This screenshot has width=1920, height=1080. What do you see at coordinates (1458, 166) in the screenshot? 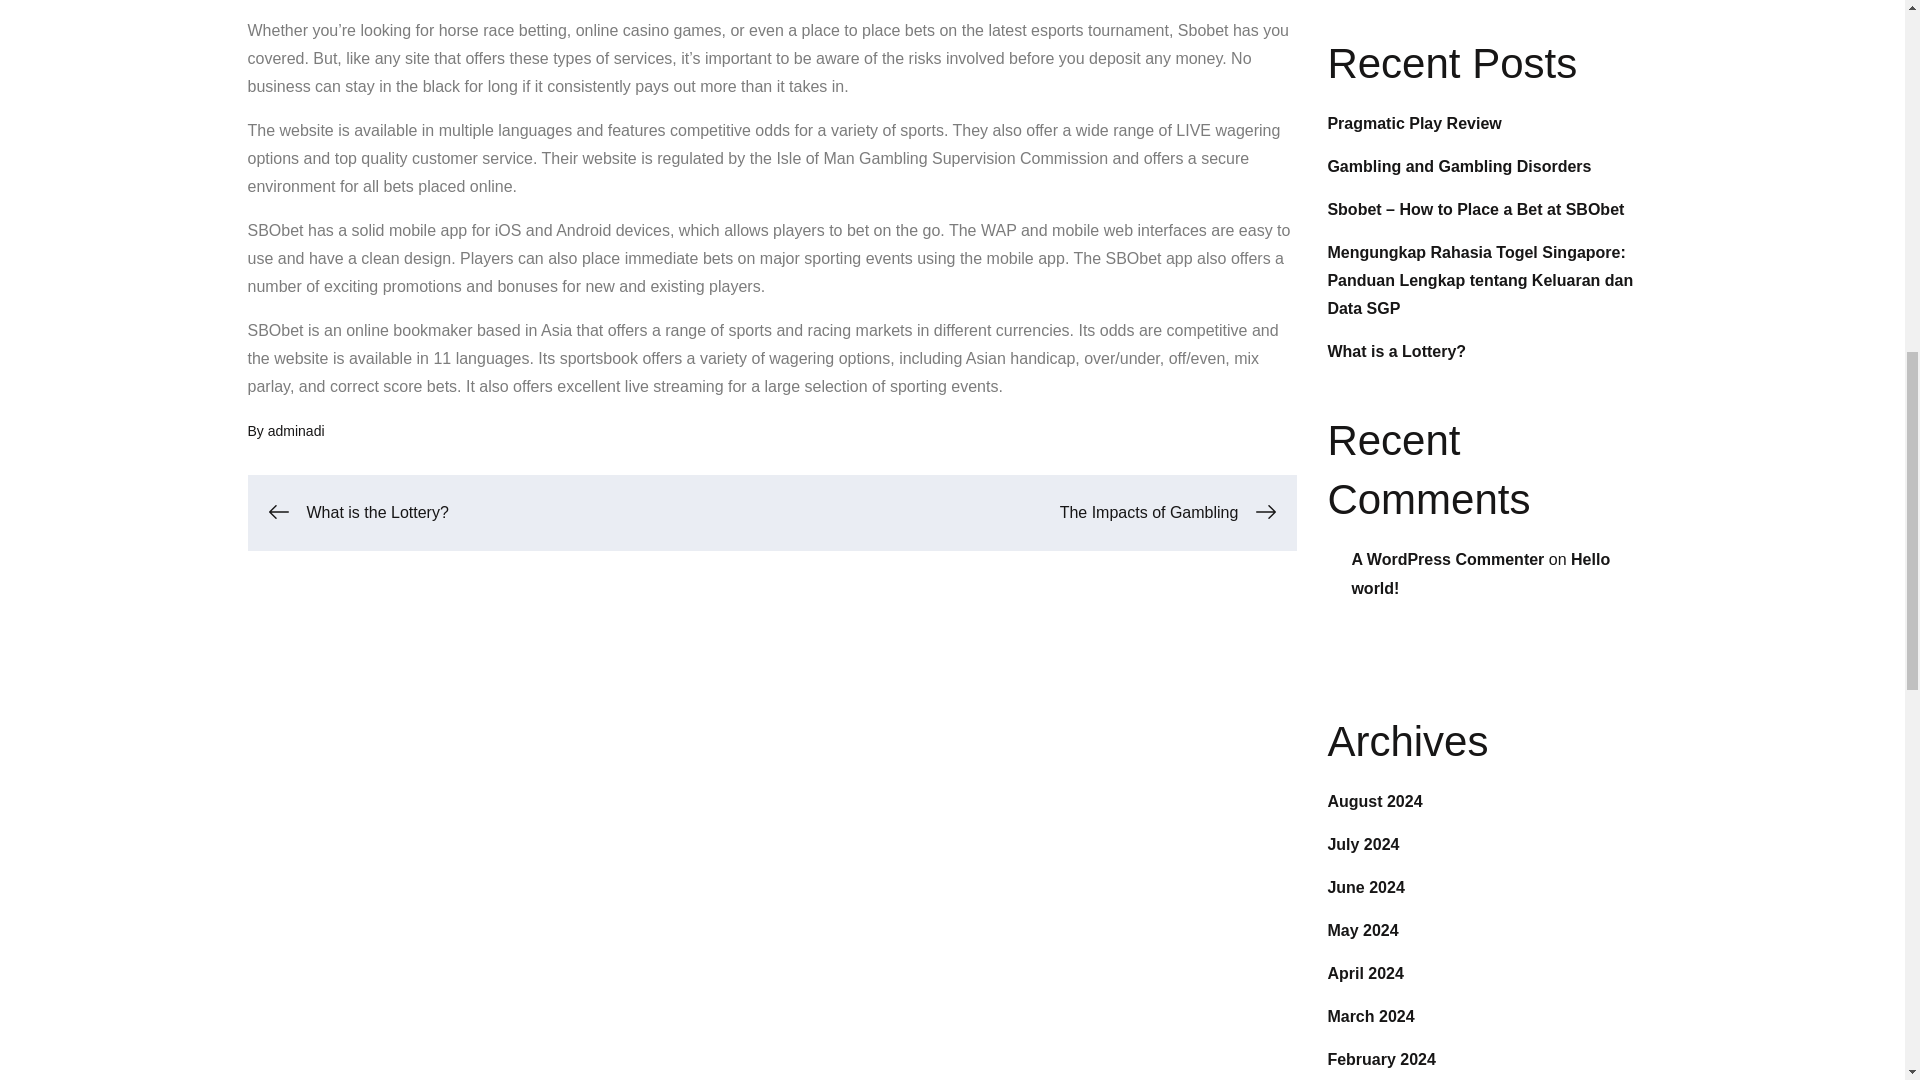
I see `Gambling and Gambling Disorders` at bounding box center [1458, 166].